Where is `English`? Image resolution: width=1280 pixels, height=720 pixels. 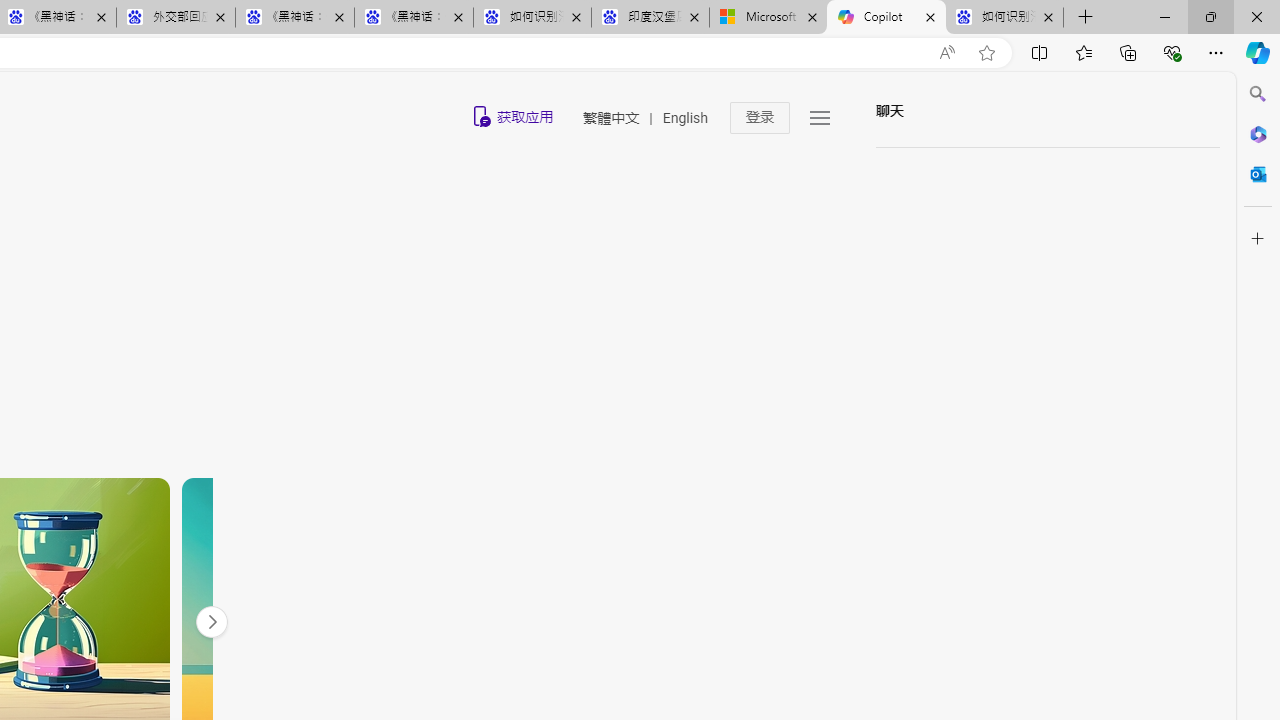
English is located at coordinates (684, 118).